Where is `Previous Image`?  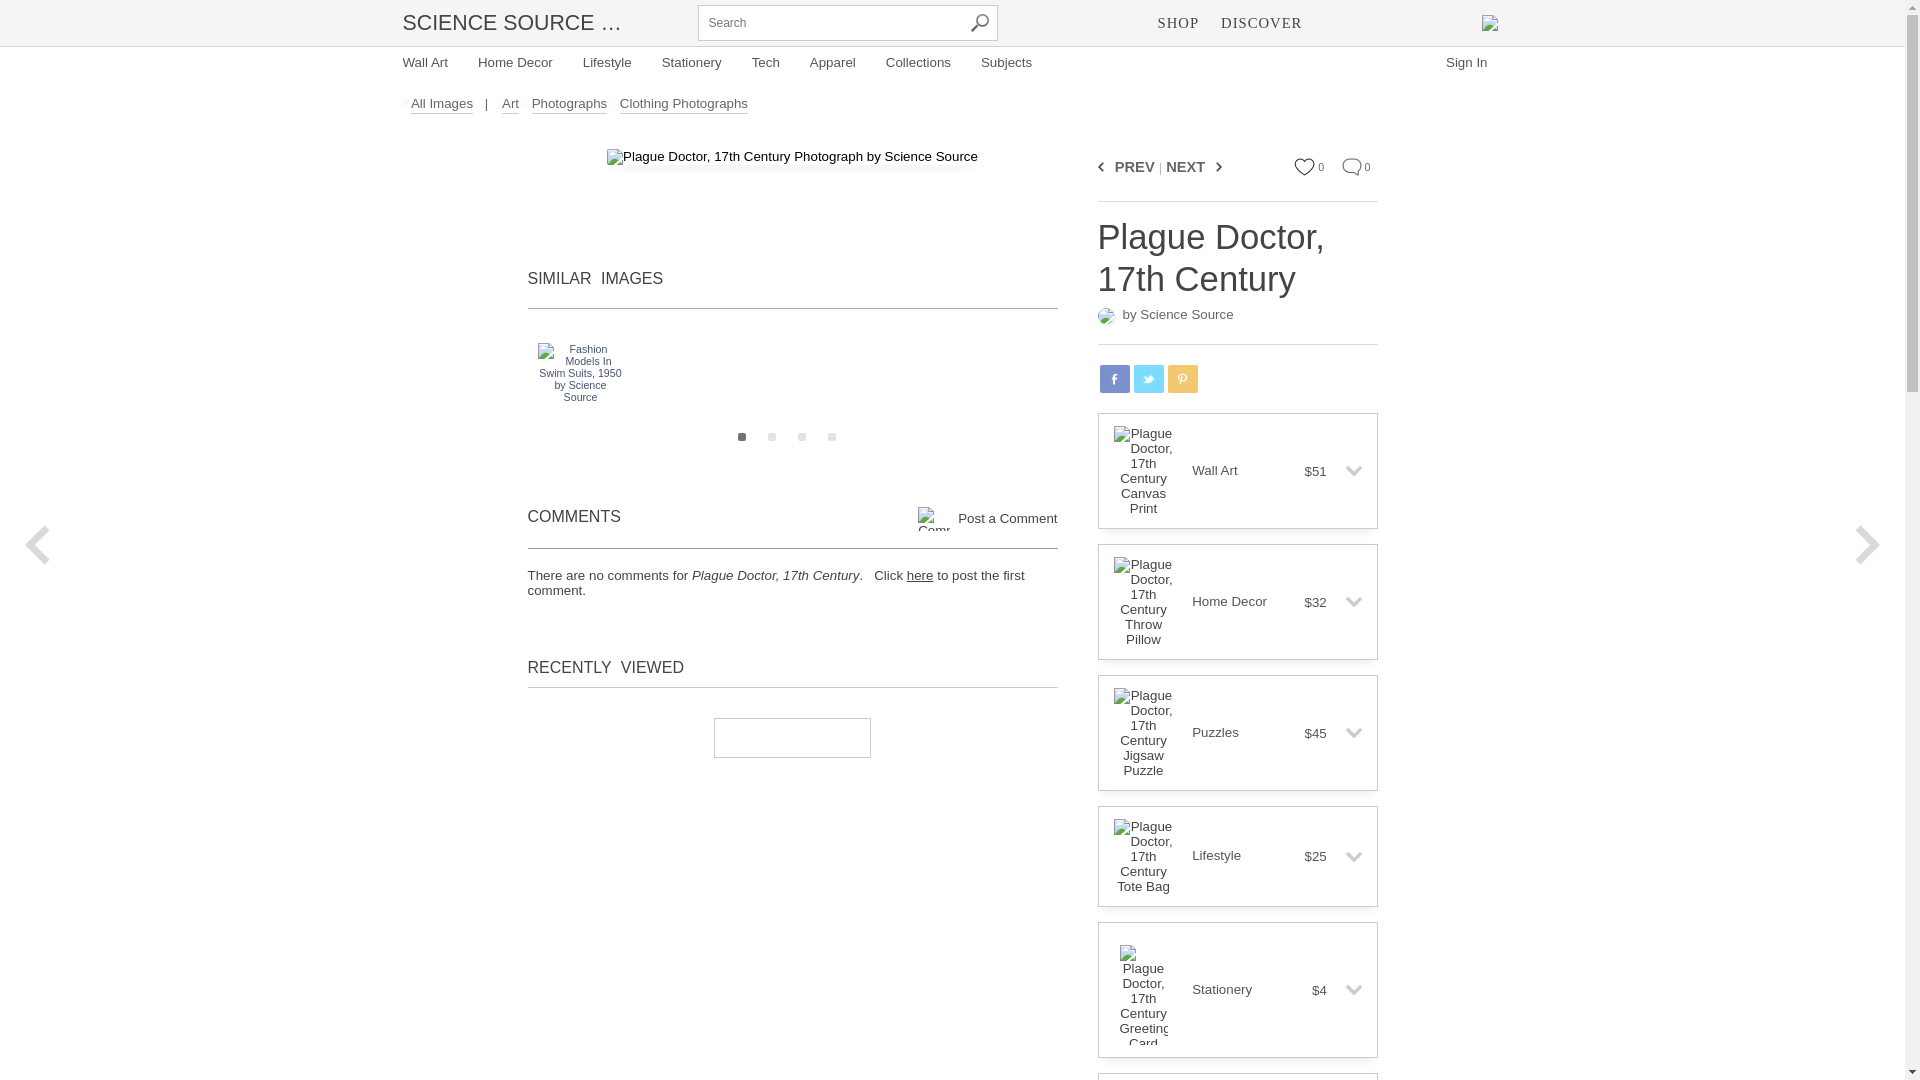 Previous Image is located at coordinates (1104, 166).